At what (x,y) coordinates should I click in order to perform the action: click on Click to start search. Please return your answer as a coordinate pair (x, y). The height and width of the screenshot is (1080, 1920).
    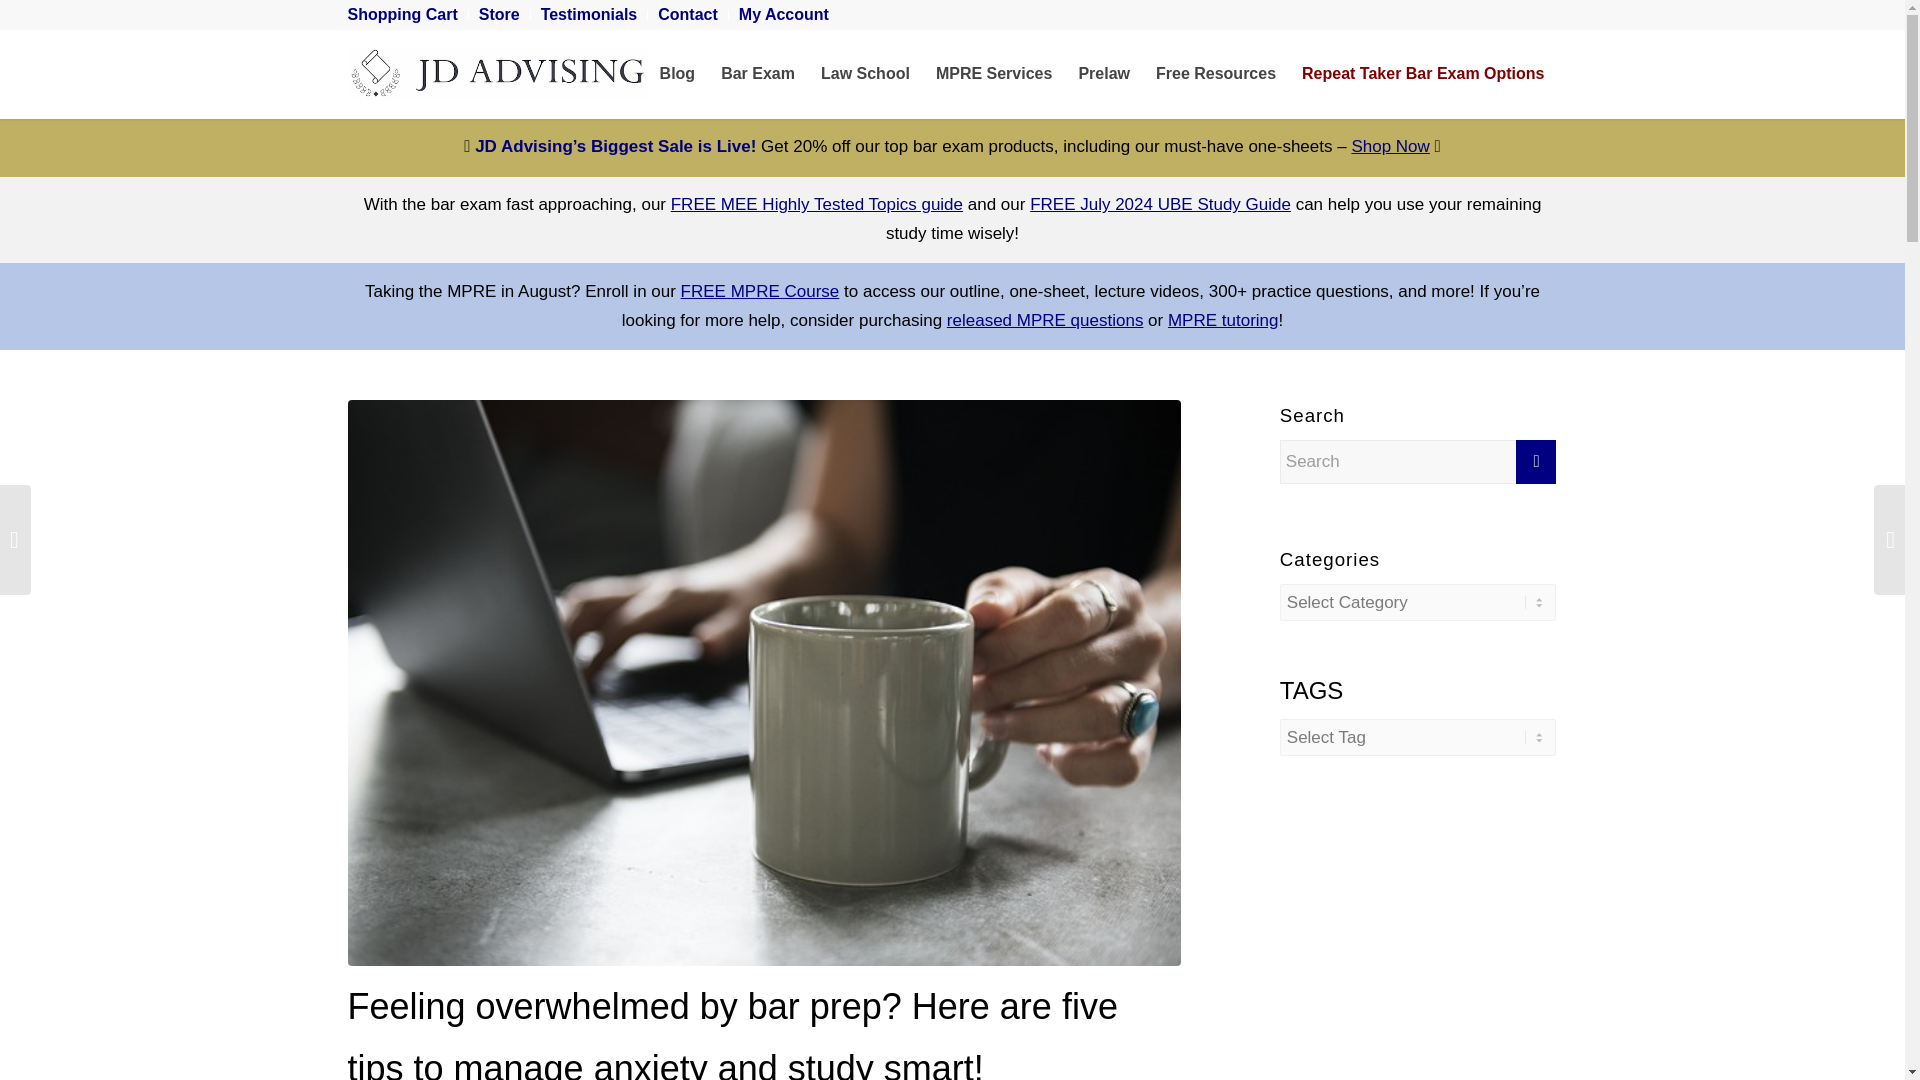
    Looking at the image, I should click on (1536, 461).